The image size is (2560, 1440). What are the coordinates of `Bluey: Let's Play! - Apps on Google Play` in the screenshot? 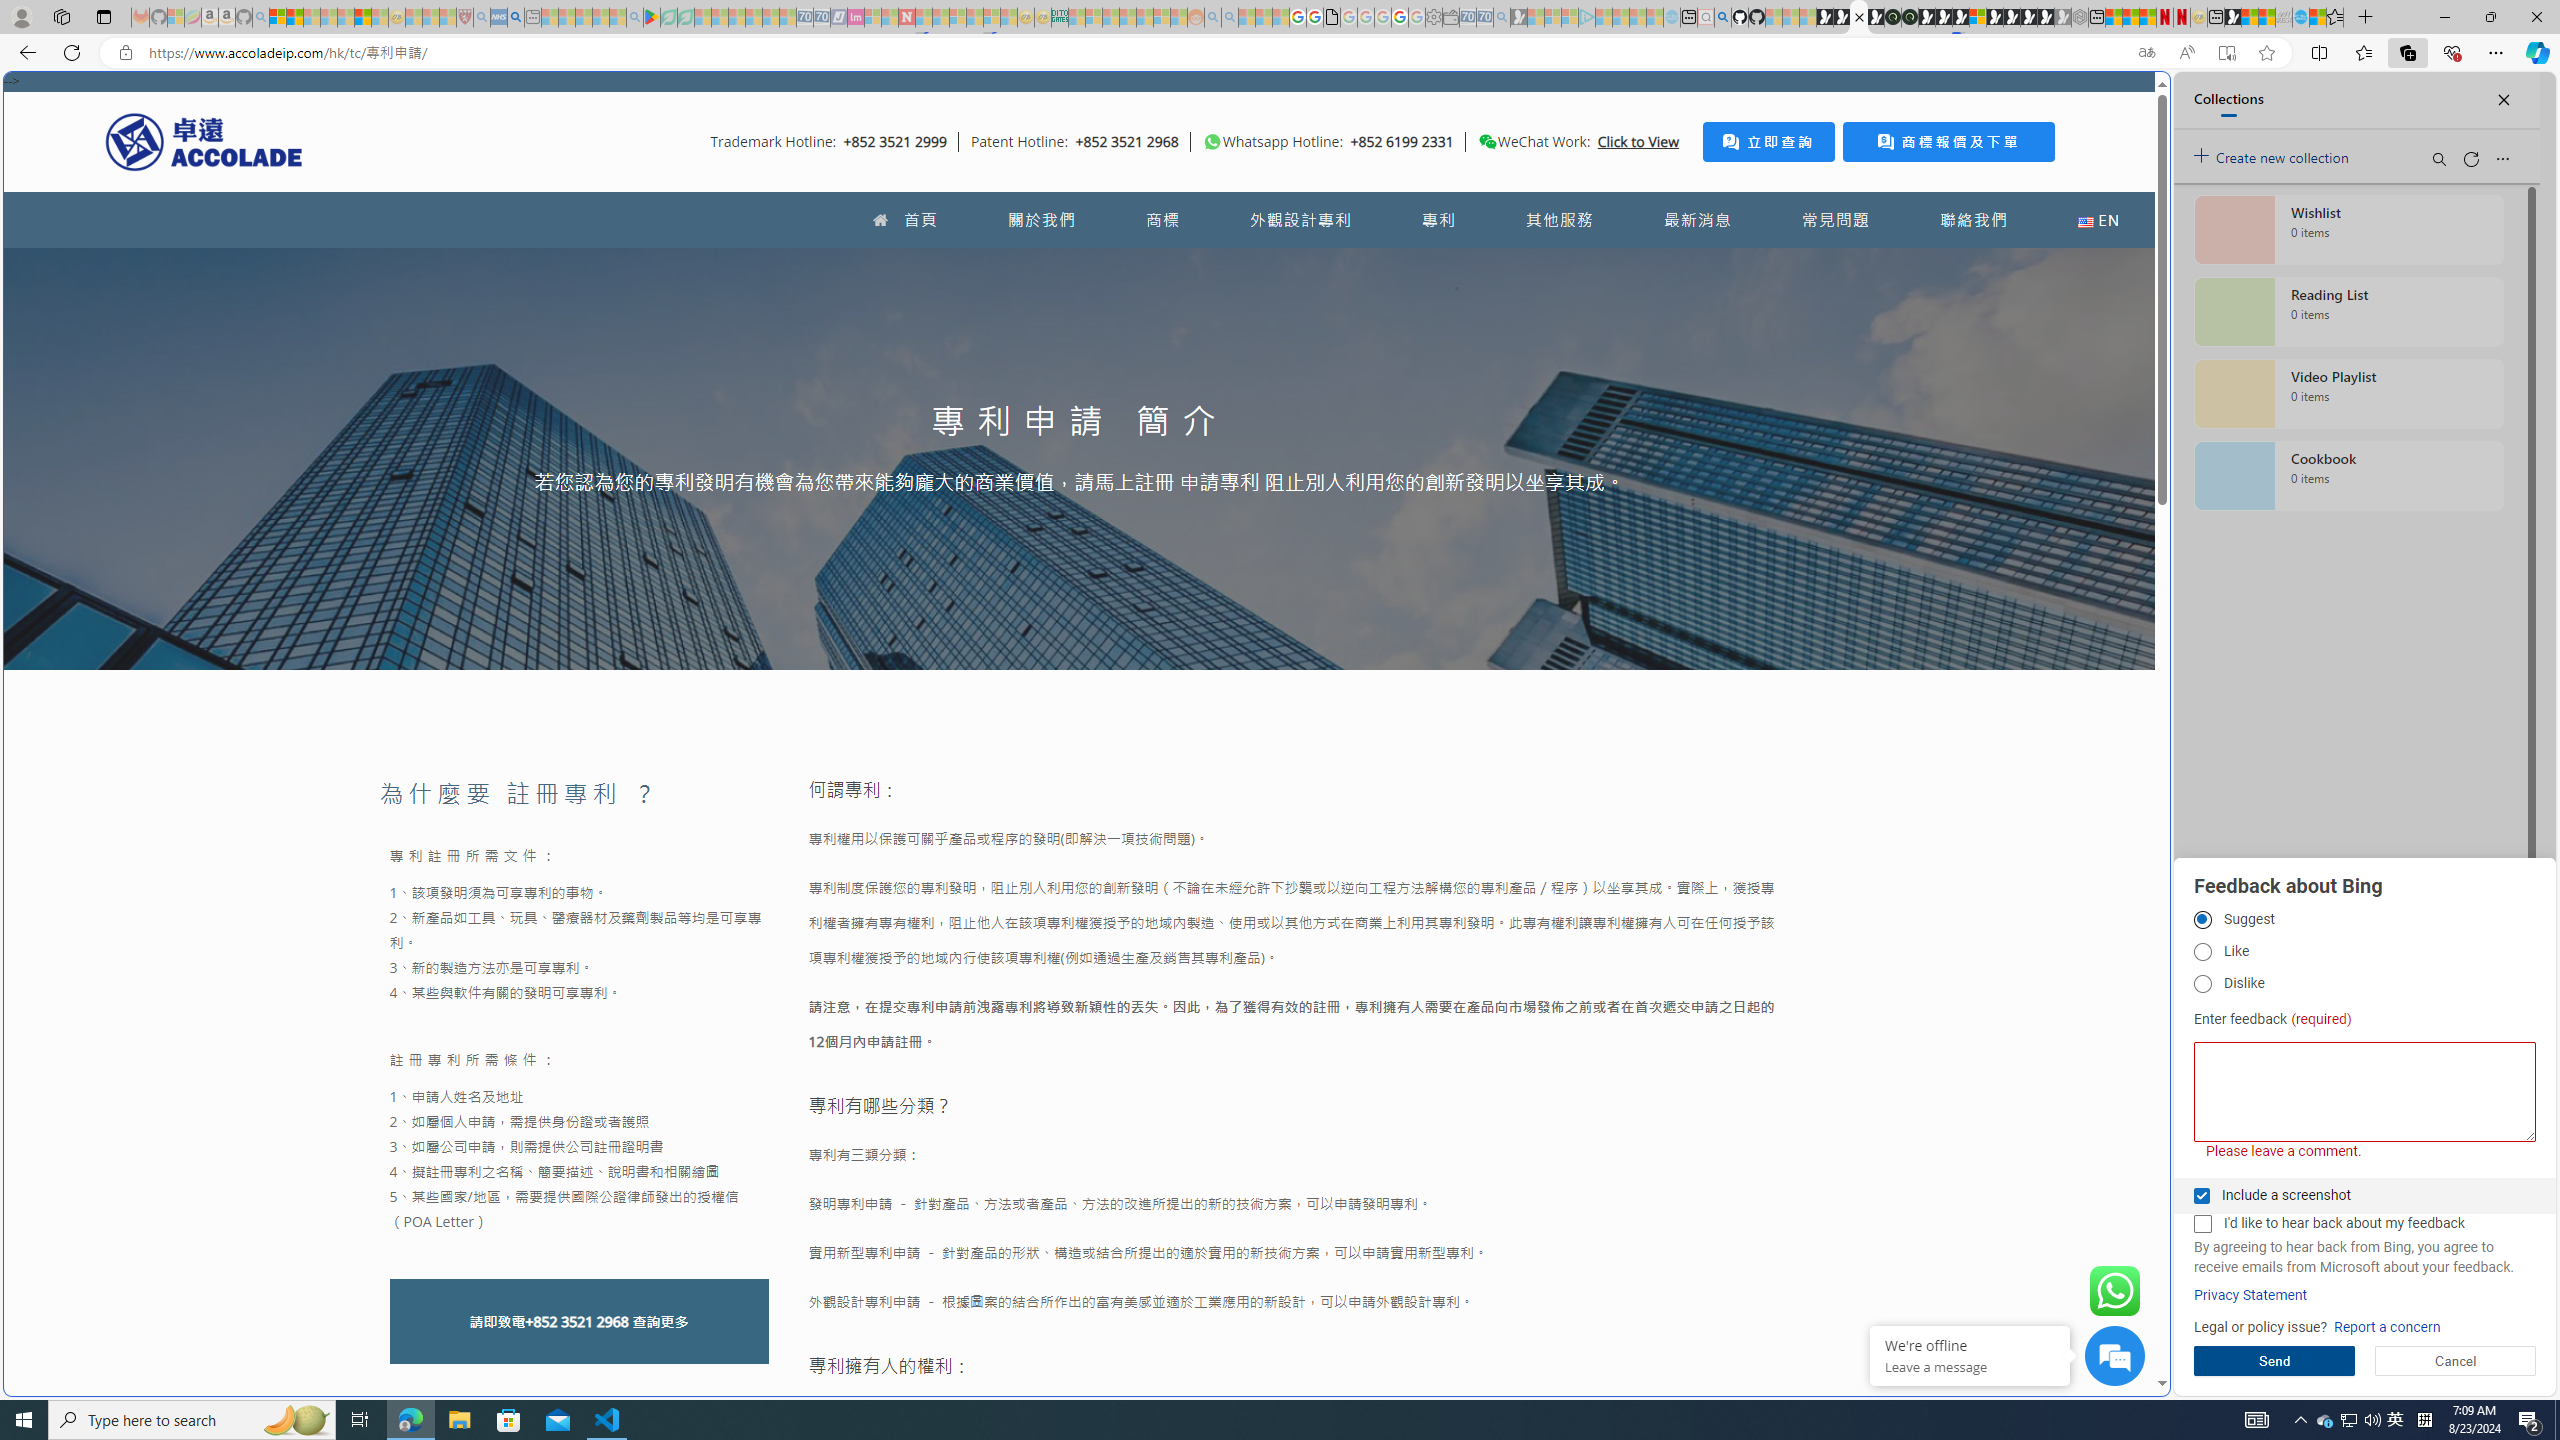 It's located at (651, 17).